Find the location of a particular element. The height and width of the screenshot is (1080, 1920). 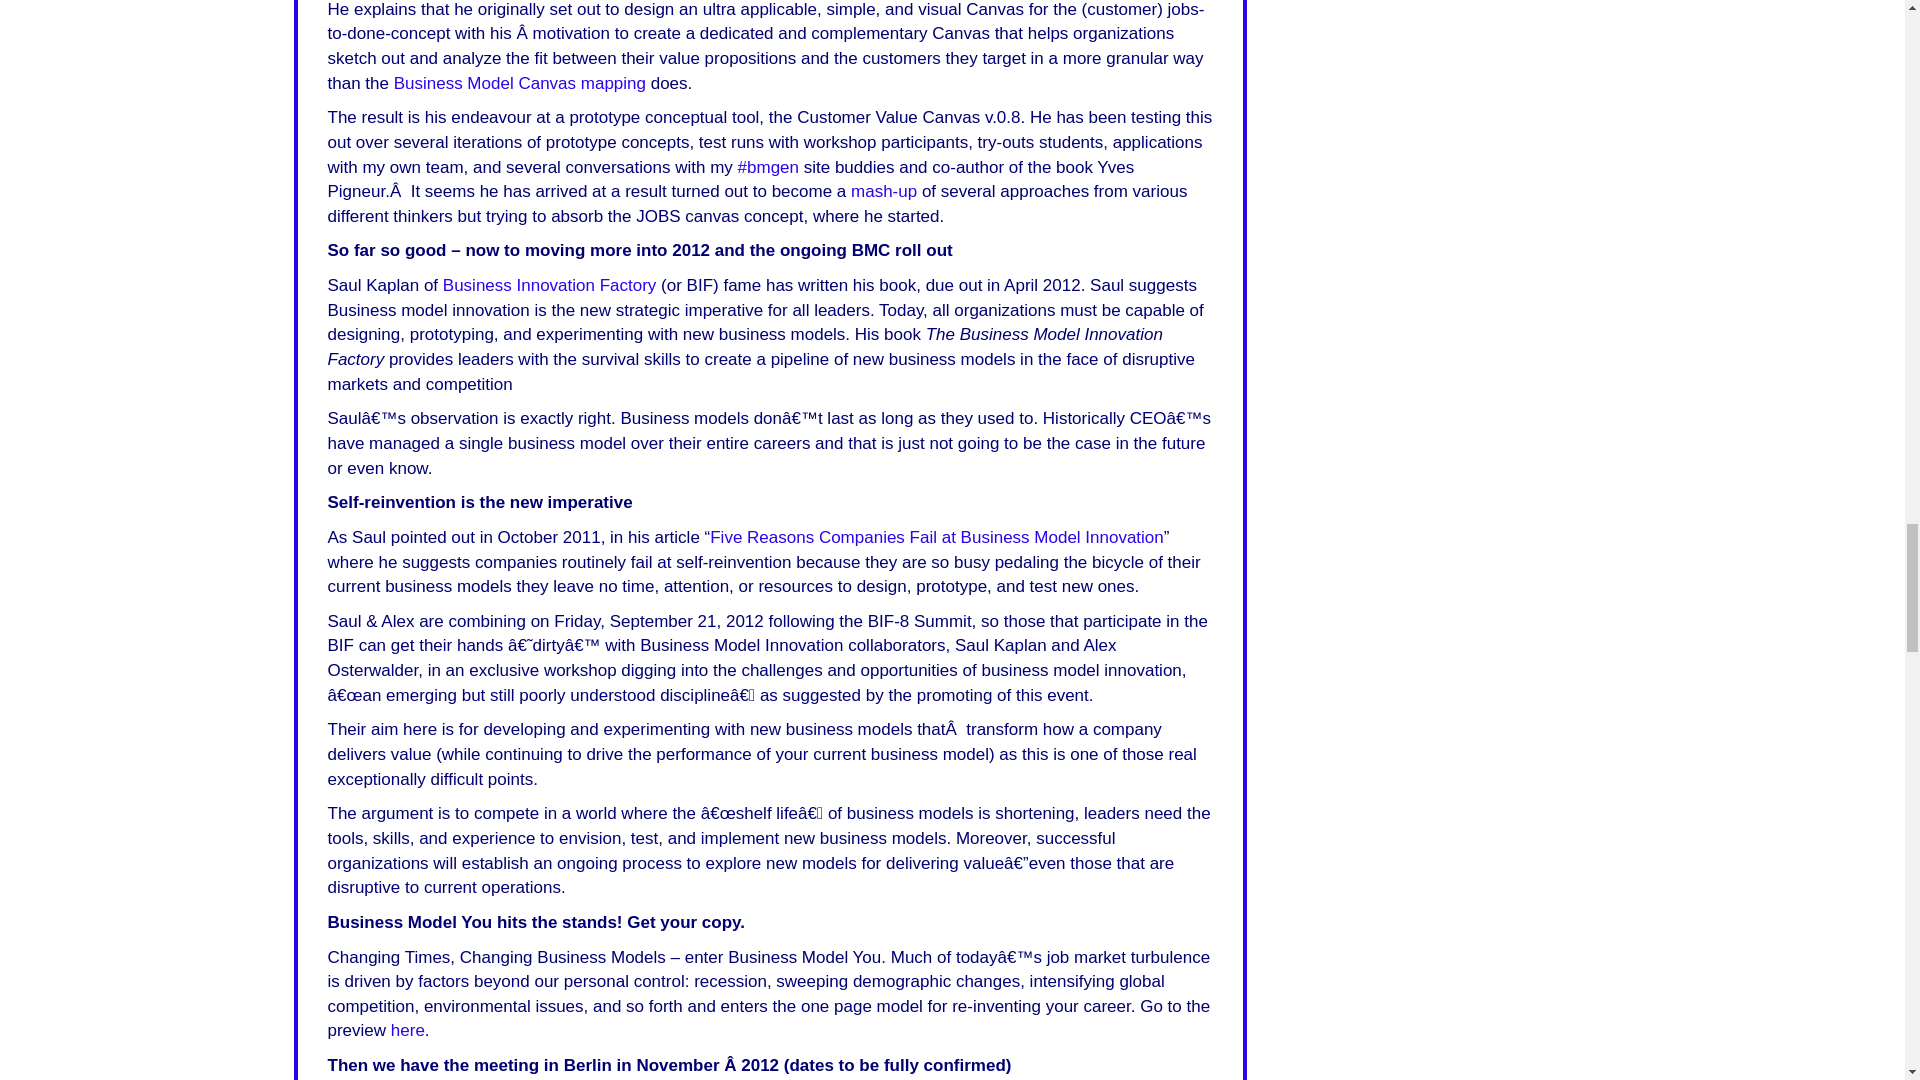

mash-up is located at coordinates (884, 191).